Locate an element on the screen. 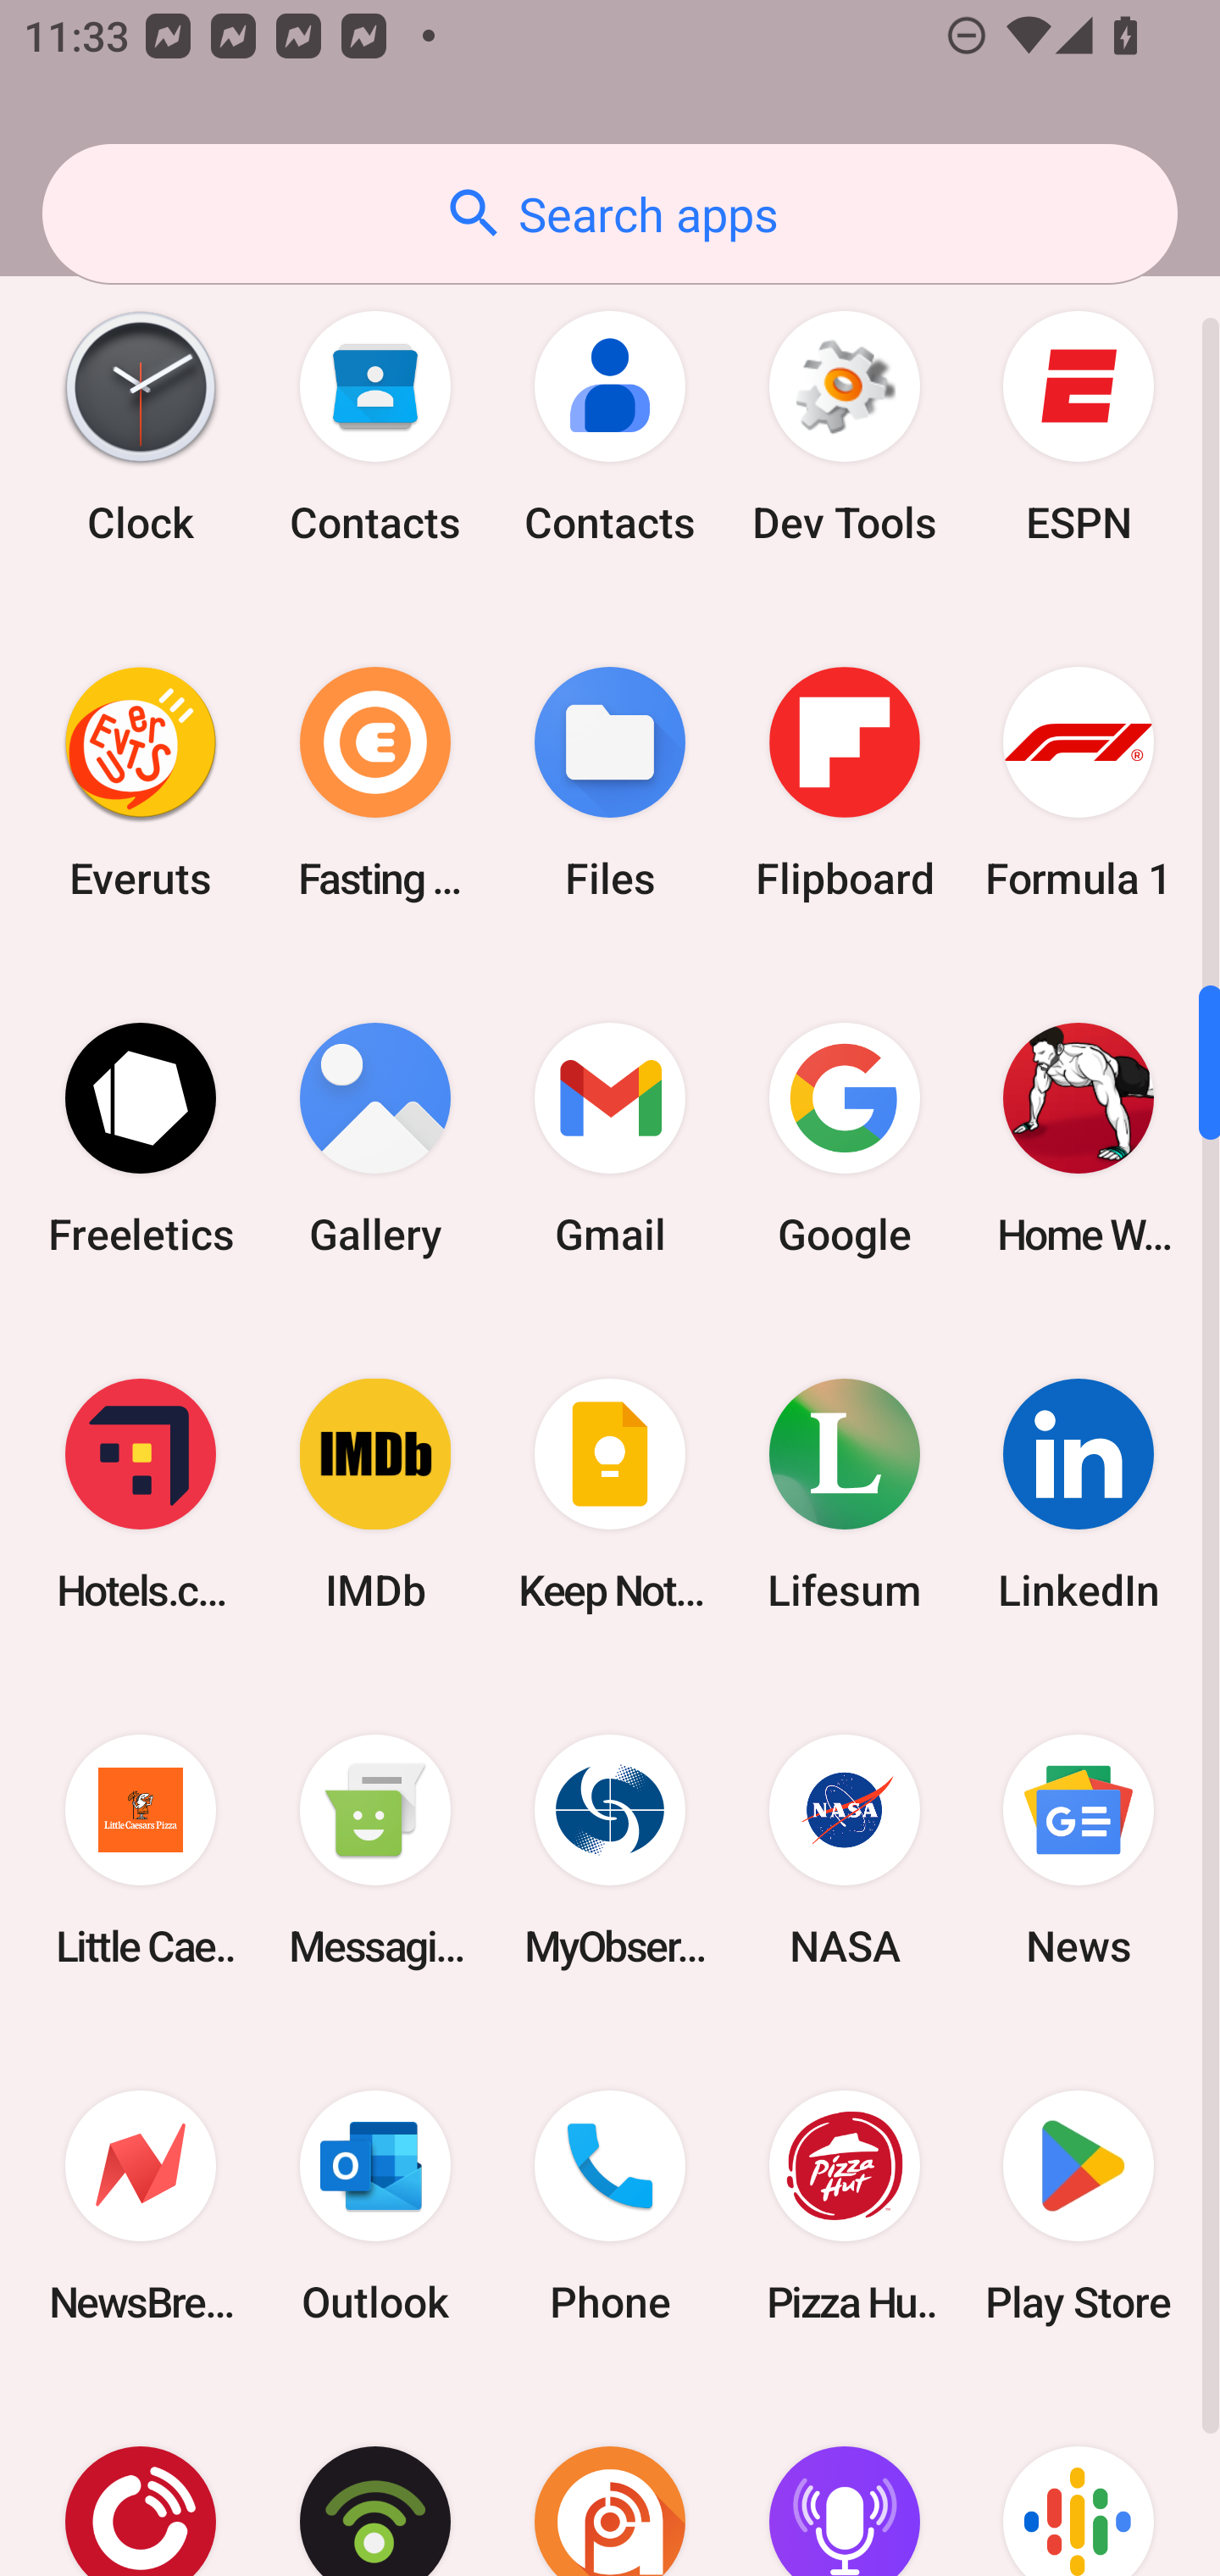 This screenshot has height=2576, width=1220. Messaging is located at coordinates (375, 1851).